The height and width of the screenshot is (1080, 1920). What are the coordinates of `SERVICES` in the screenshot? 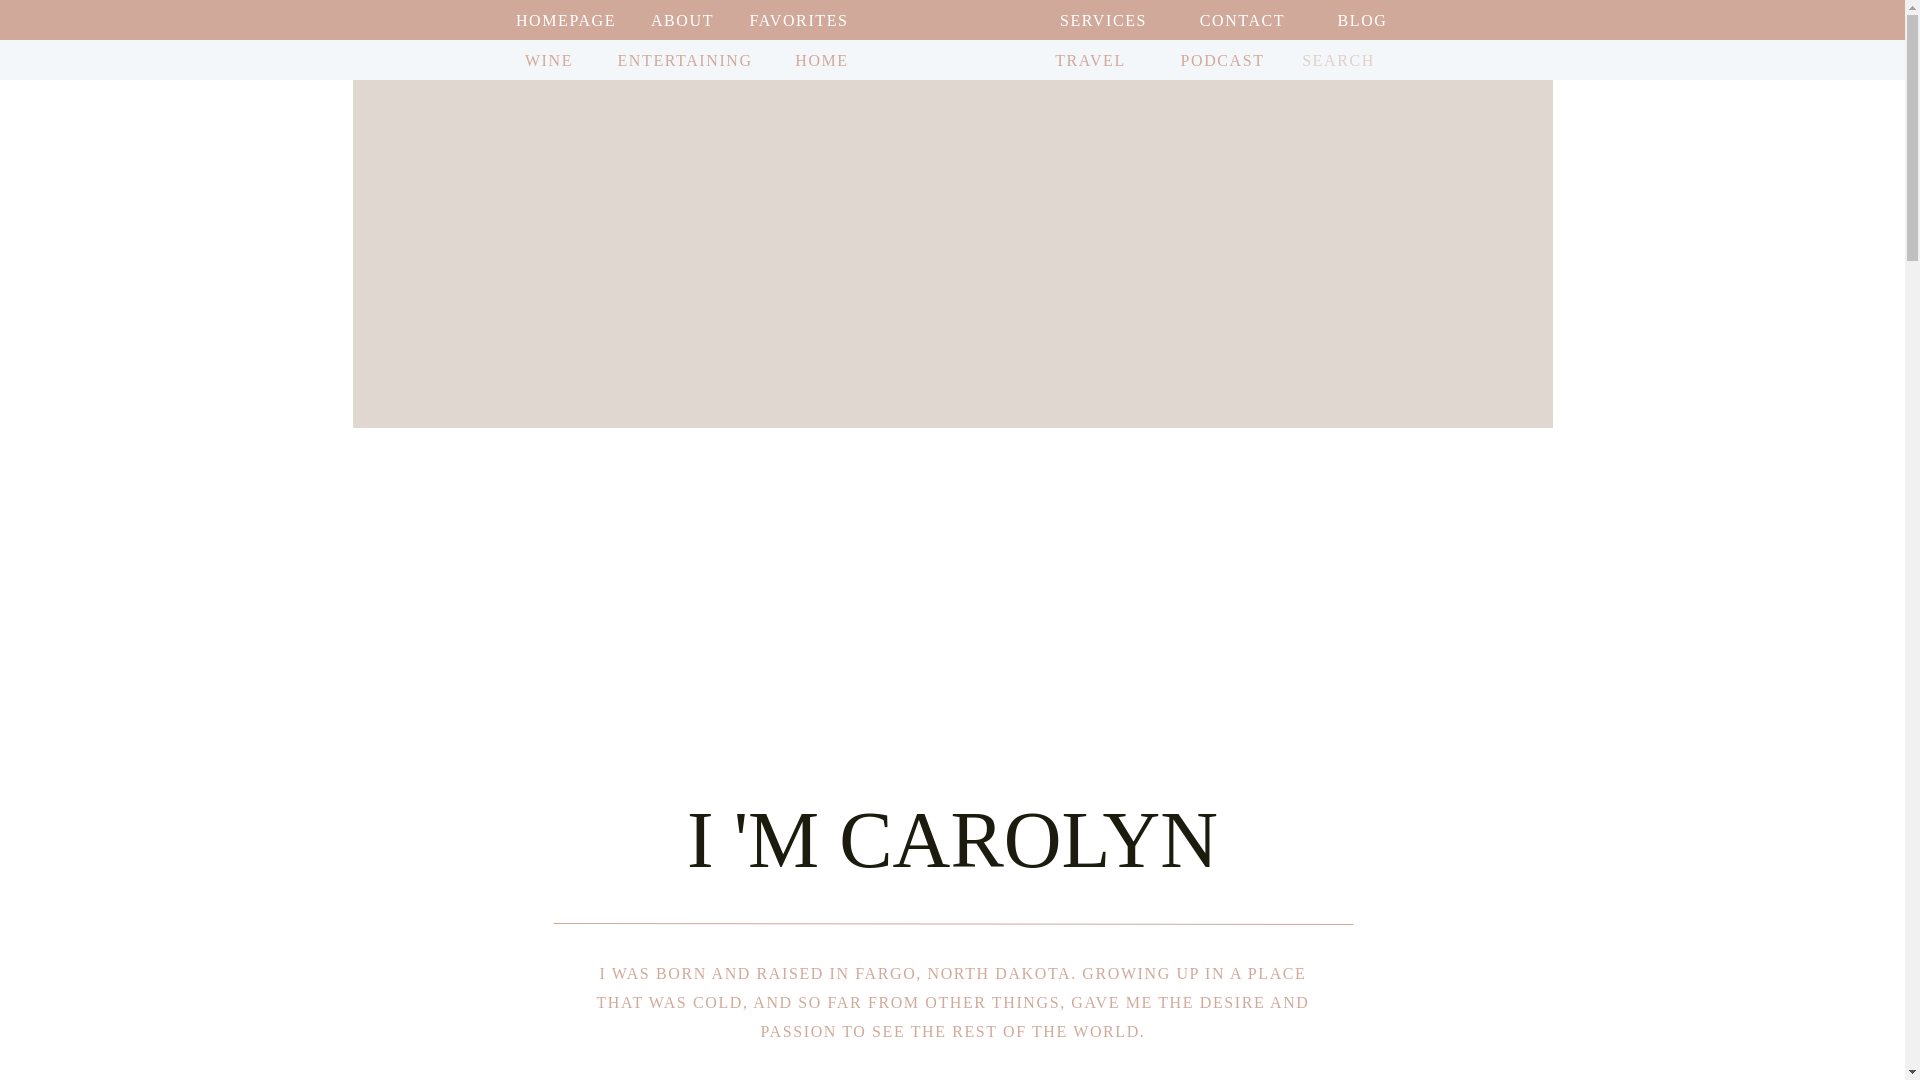 It's located at (1102, 20).